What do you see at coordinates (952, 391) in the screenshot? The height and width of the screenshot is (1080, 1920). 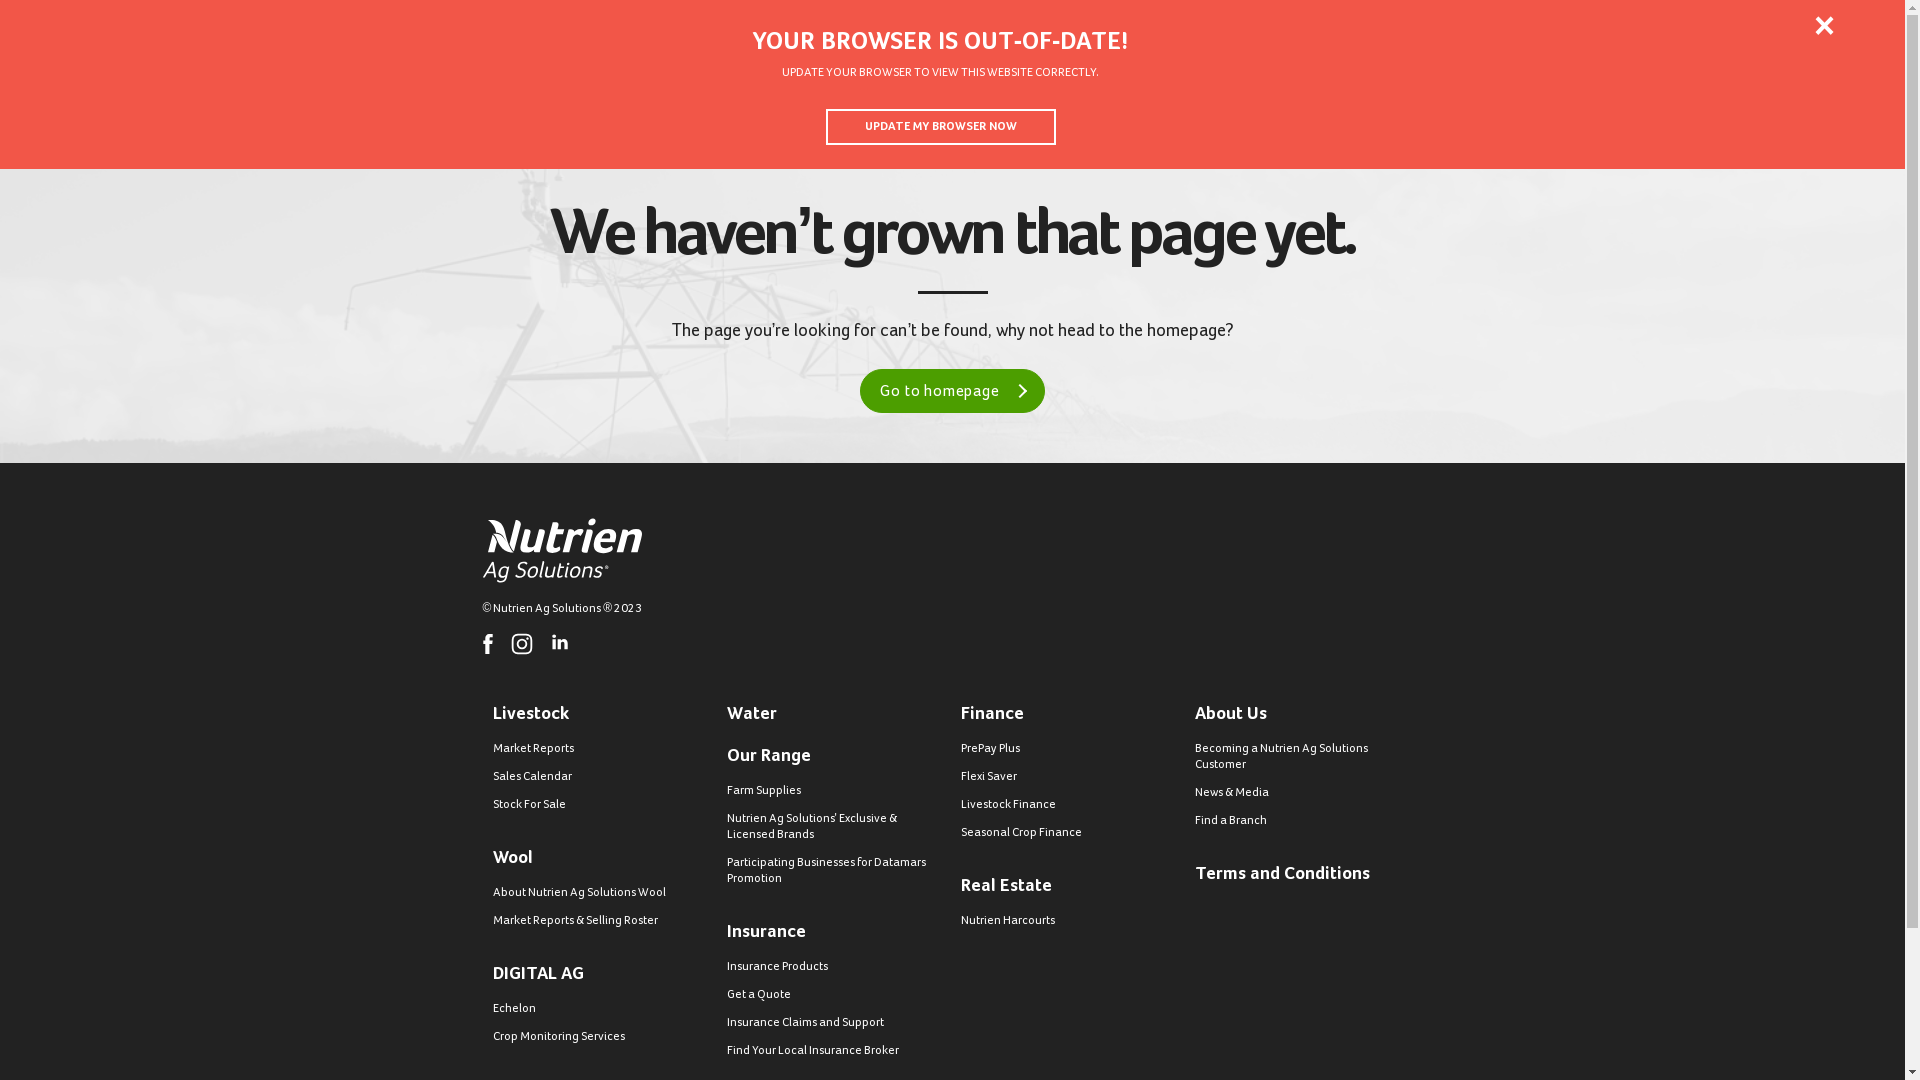 I see `Go to homepage` at bounding box center [952, 391].